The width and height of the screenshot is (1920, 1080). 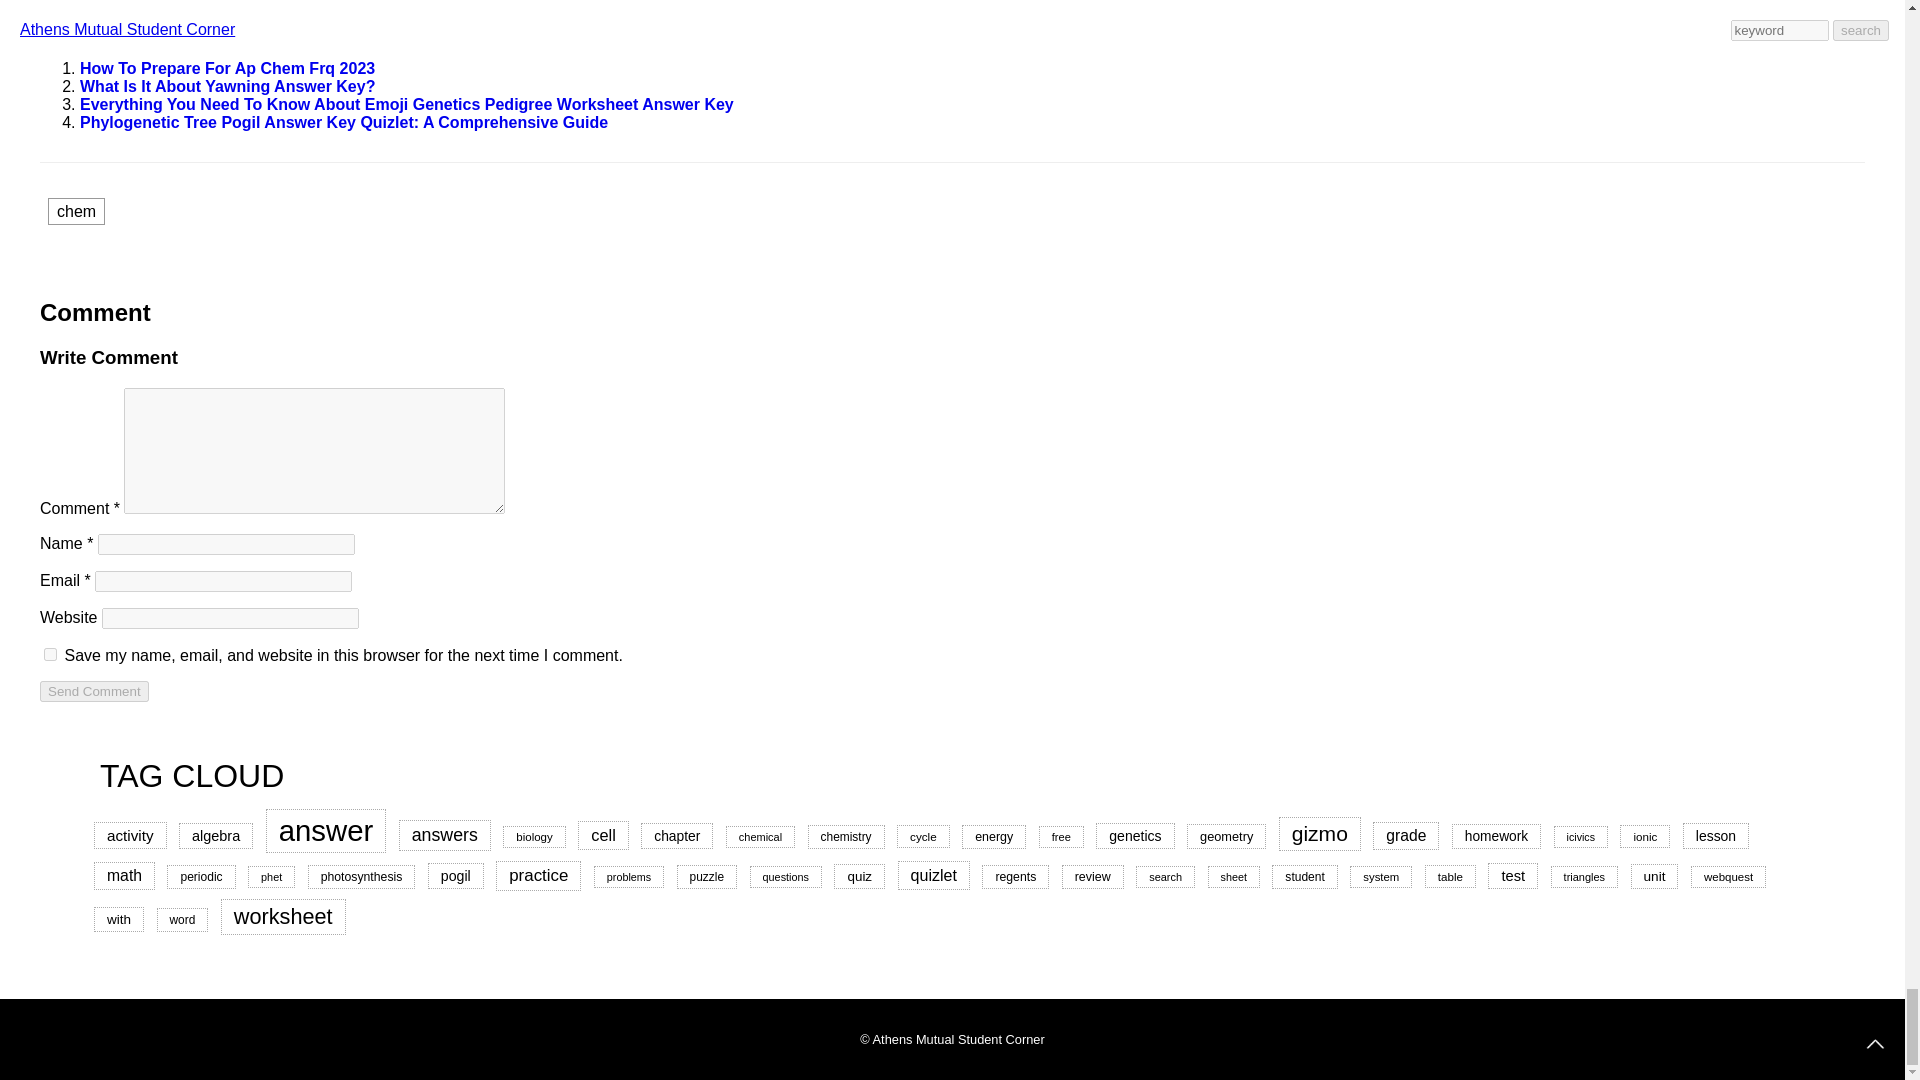 I want to click on chem, so click(x=76, y=210).